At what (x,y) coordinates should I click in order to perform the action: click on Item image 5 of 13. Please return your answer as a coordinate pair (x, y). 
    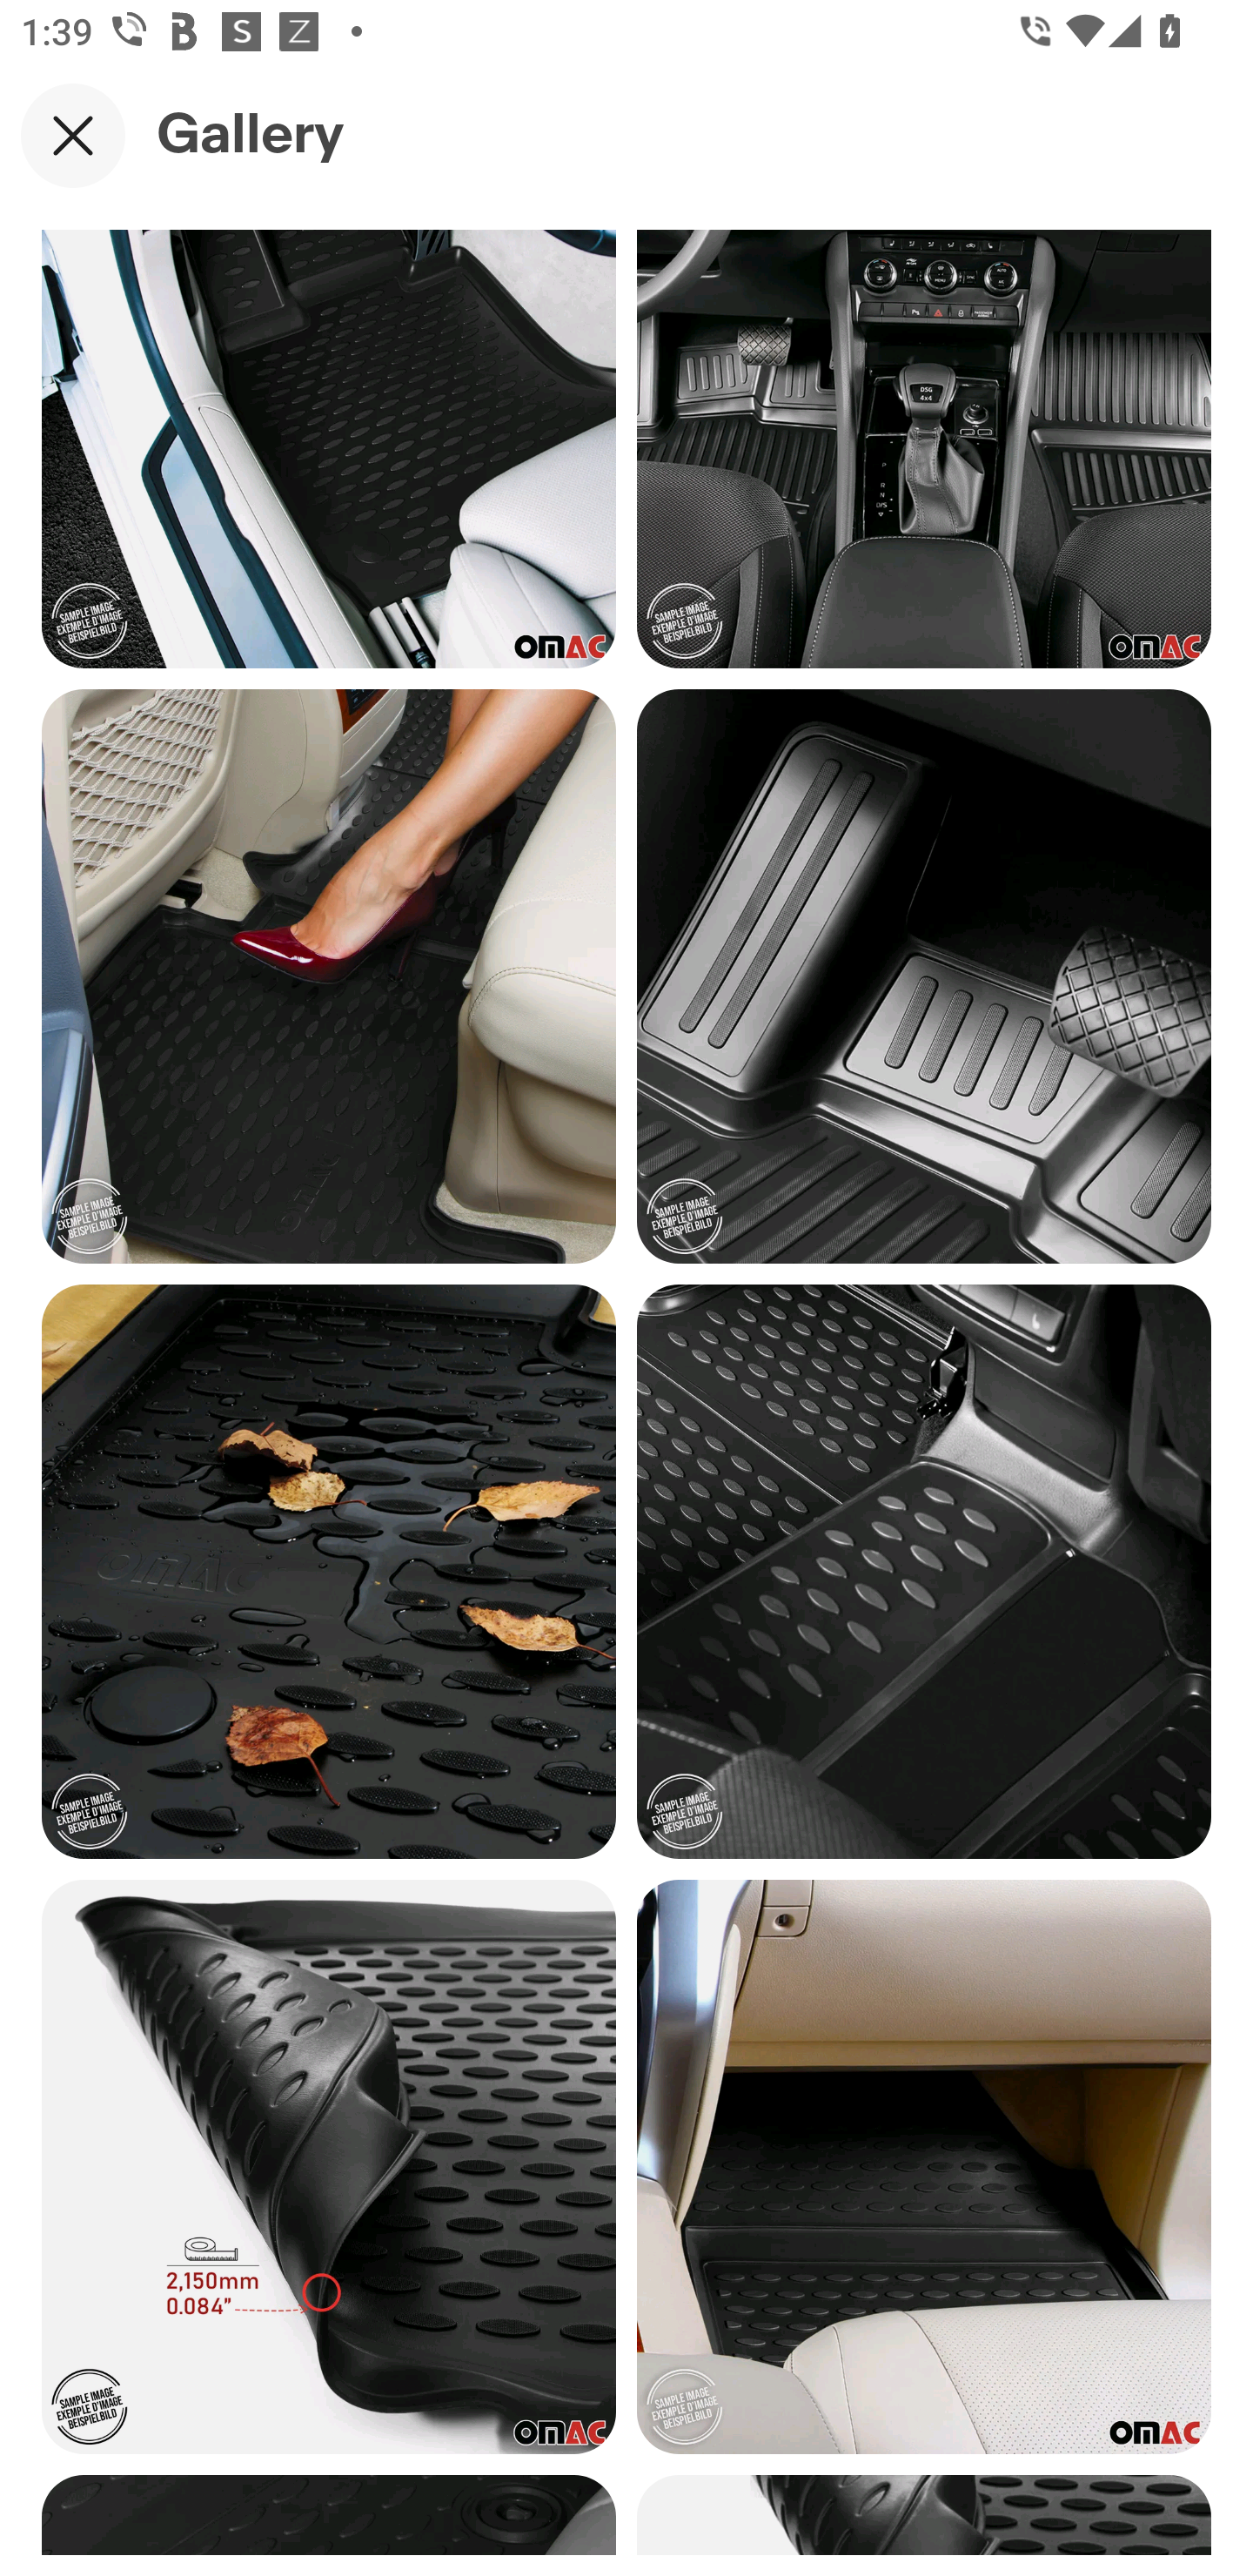
    Looking at the image, I should click on (329, 977).